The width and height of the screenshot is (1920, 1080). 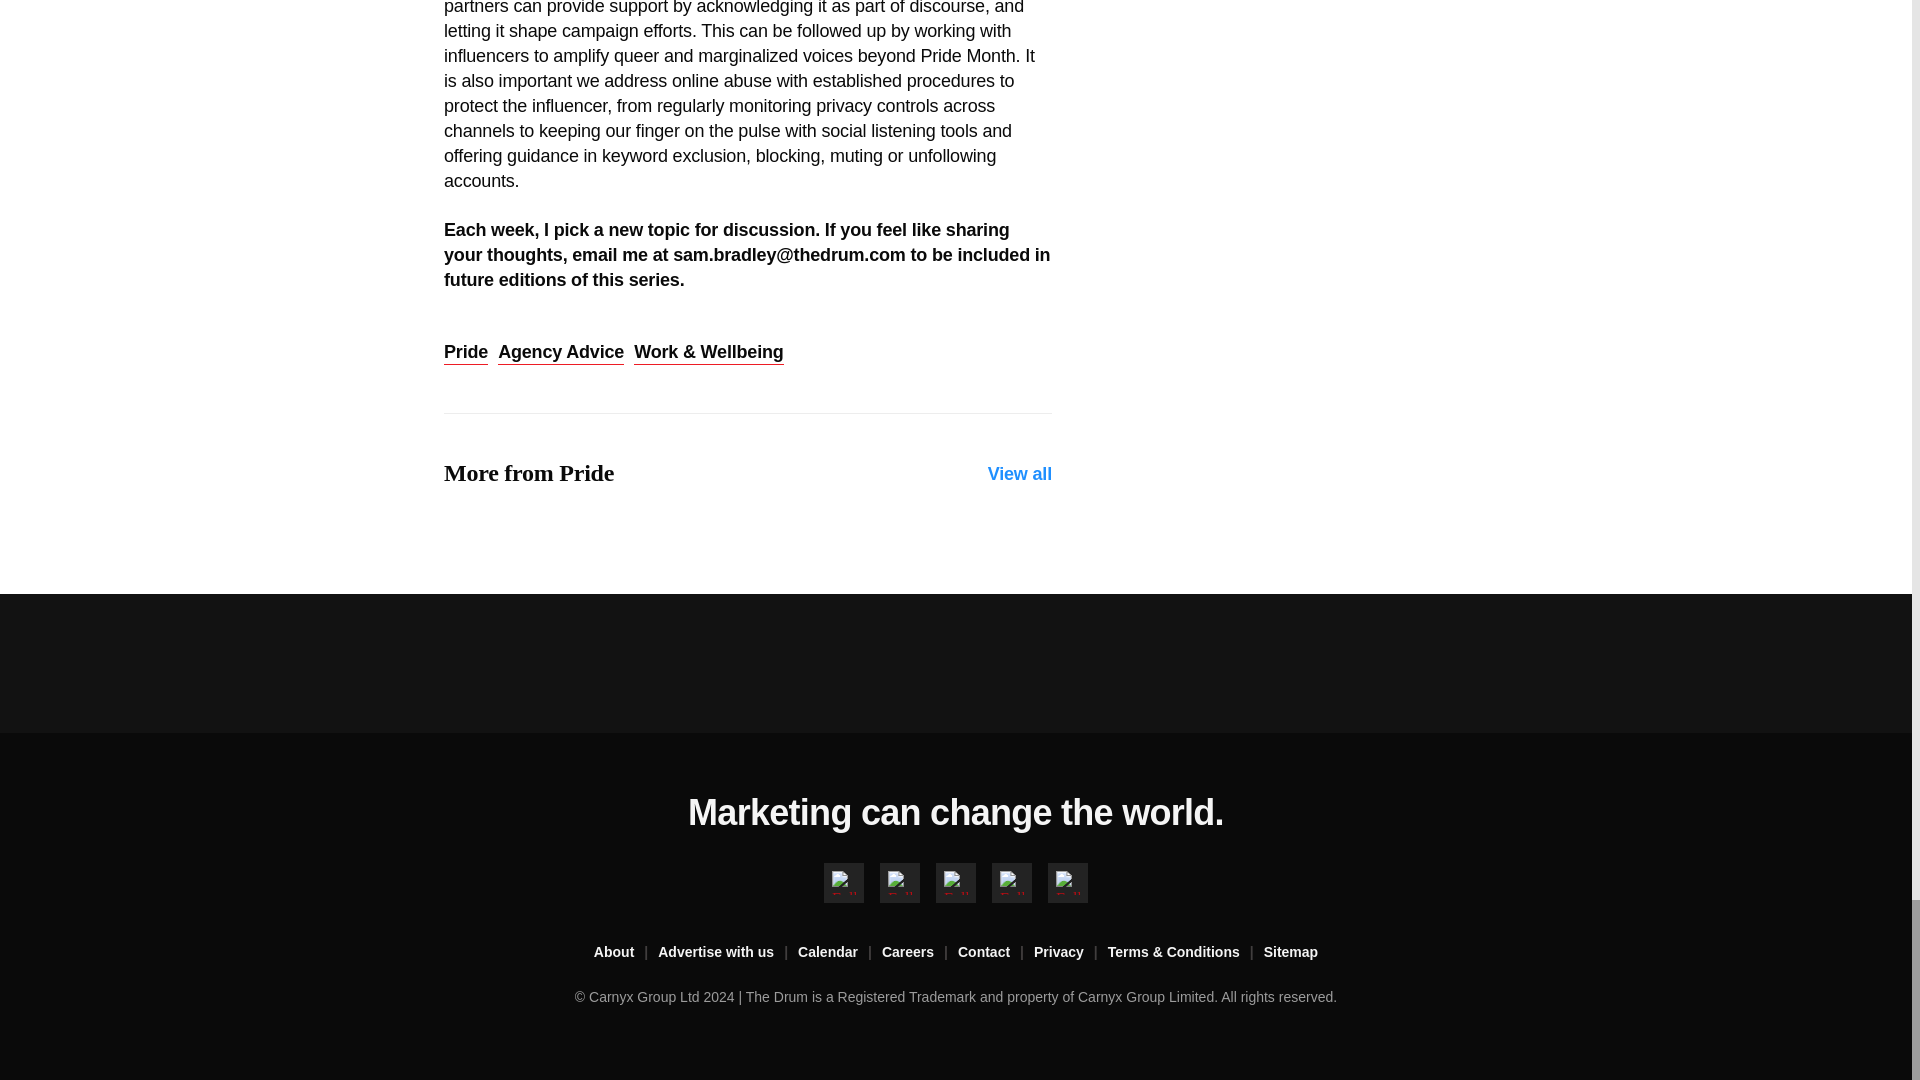 I want to click on Advertise with us, so click(x=728, y=952).